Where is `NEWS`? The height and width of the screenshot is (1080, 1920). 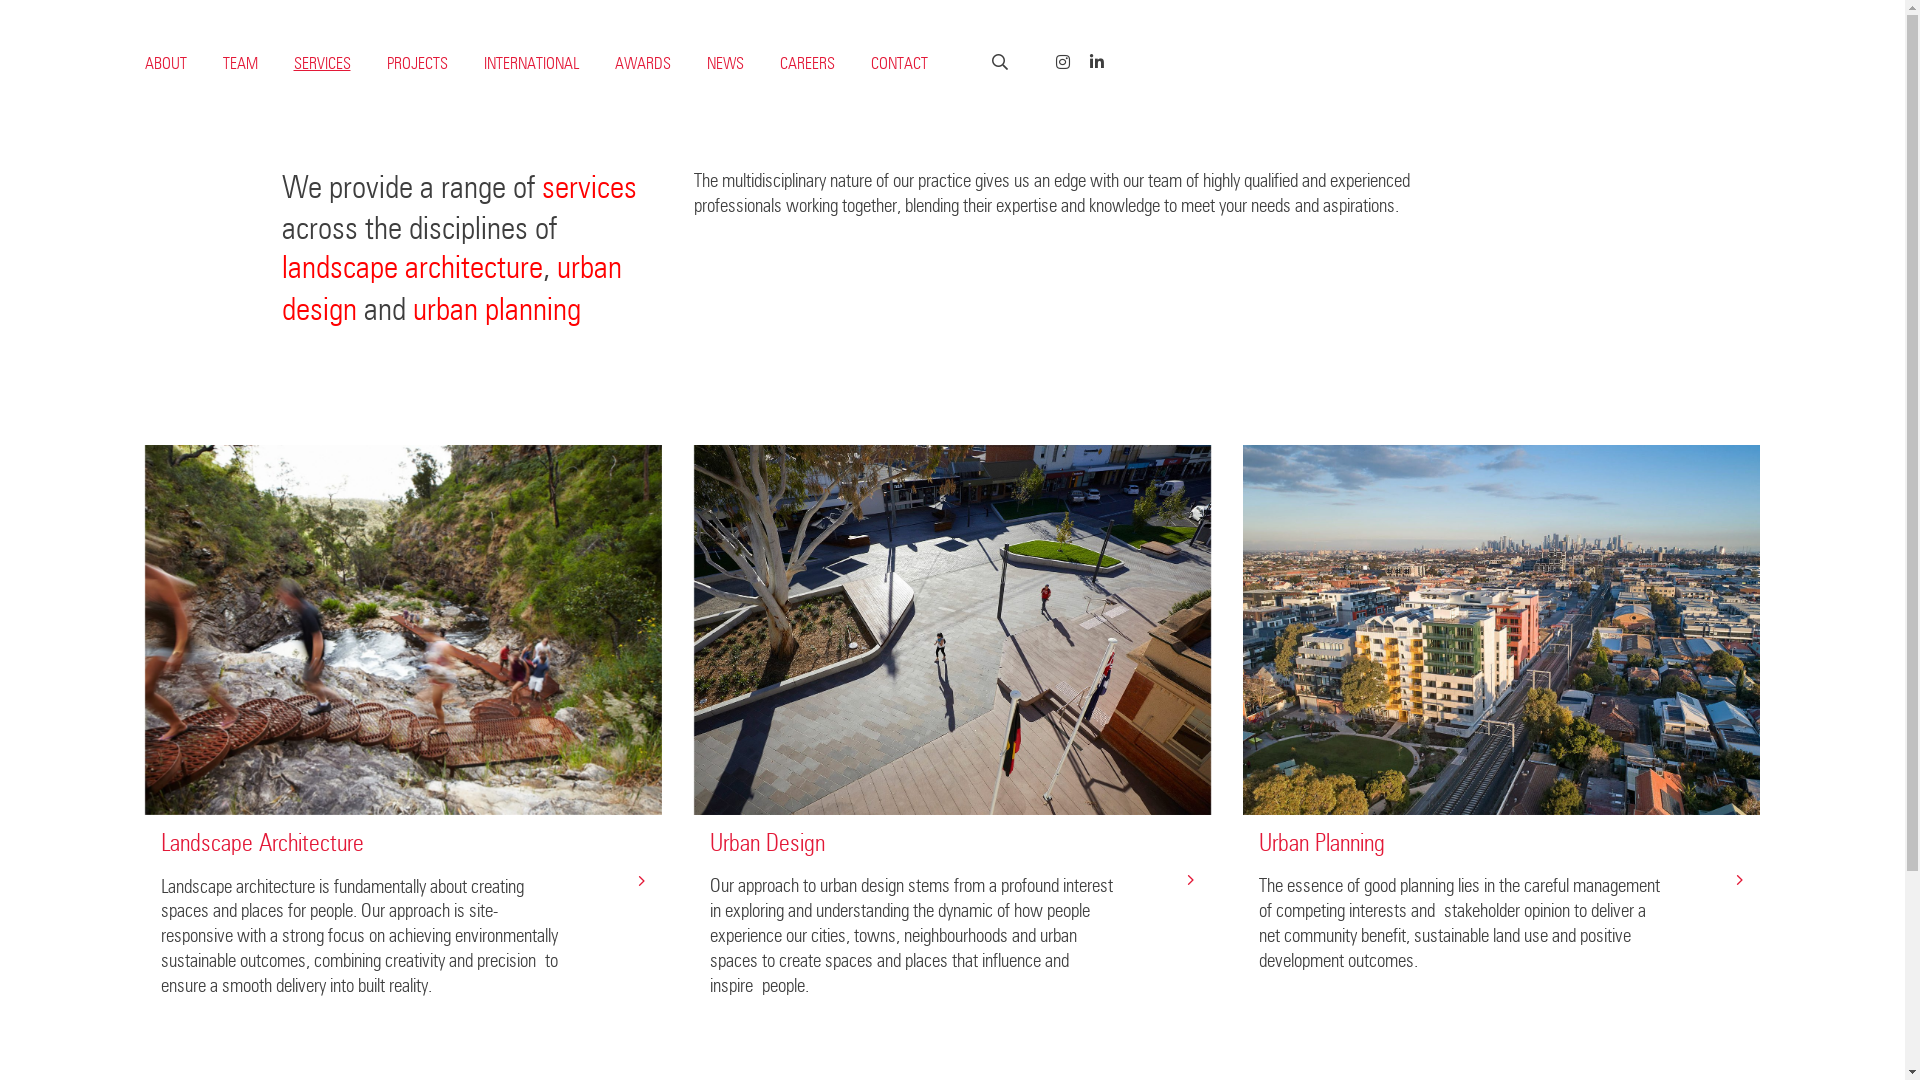 NEWS is located at coordinates (724, 65).